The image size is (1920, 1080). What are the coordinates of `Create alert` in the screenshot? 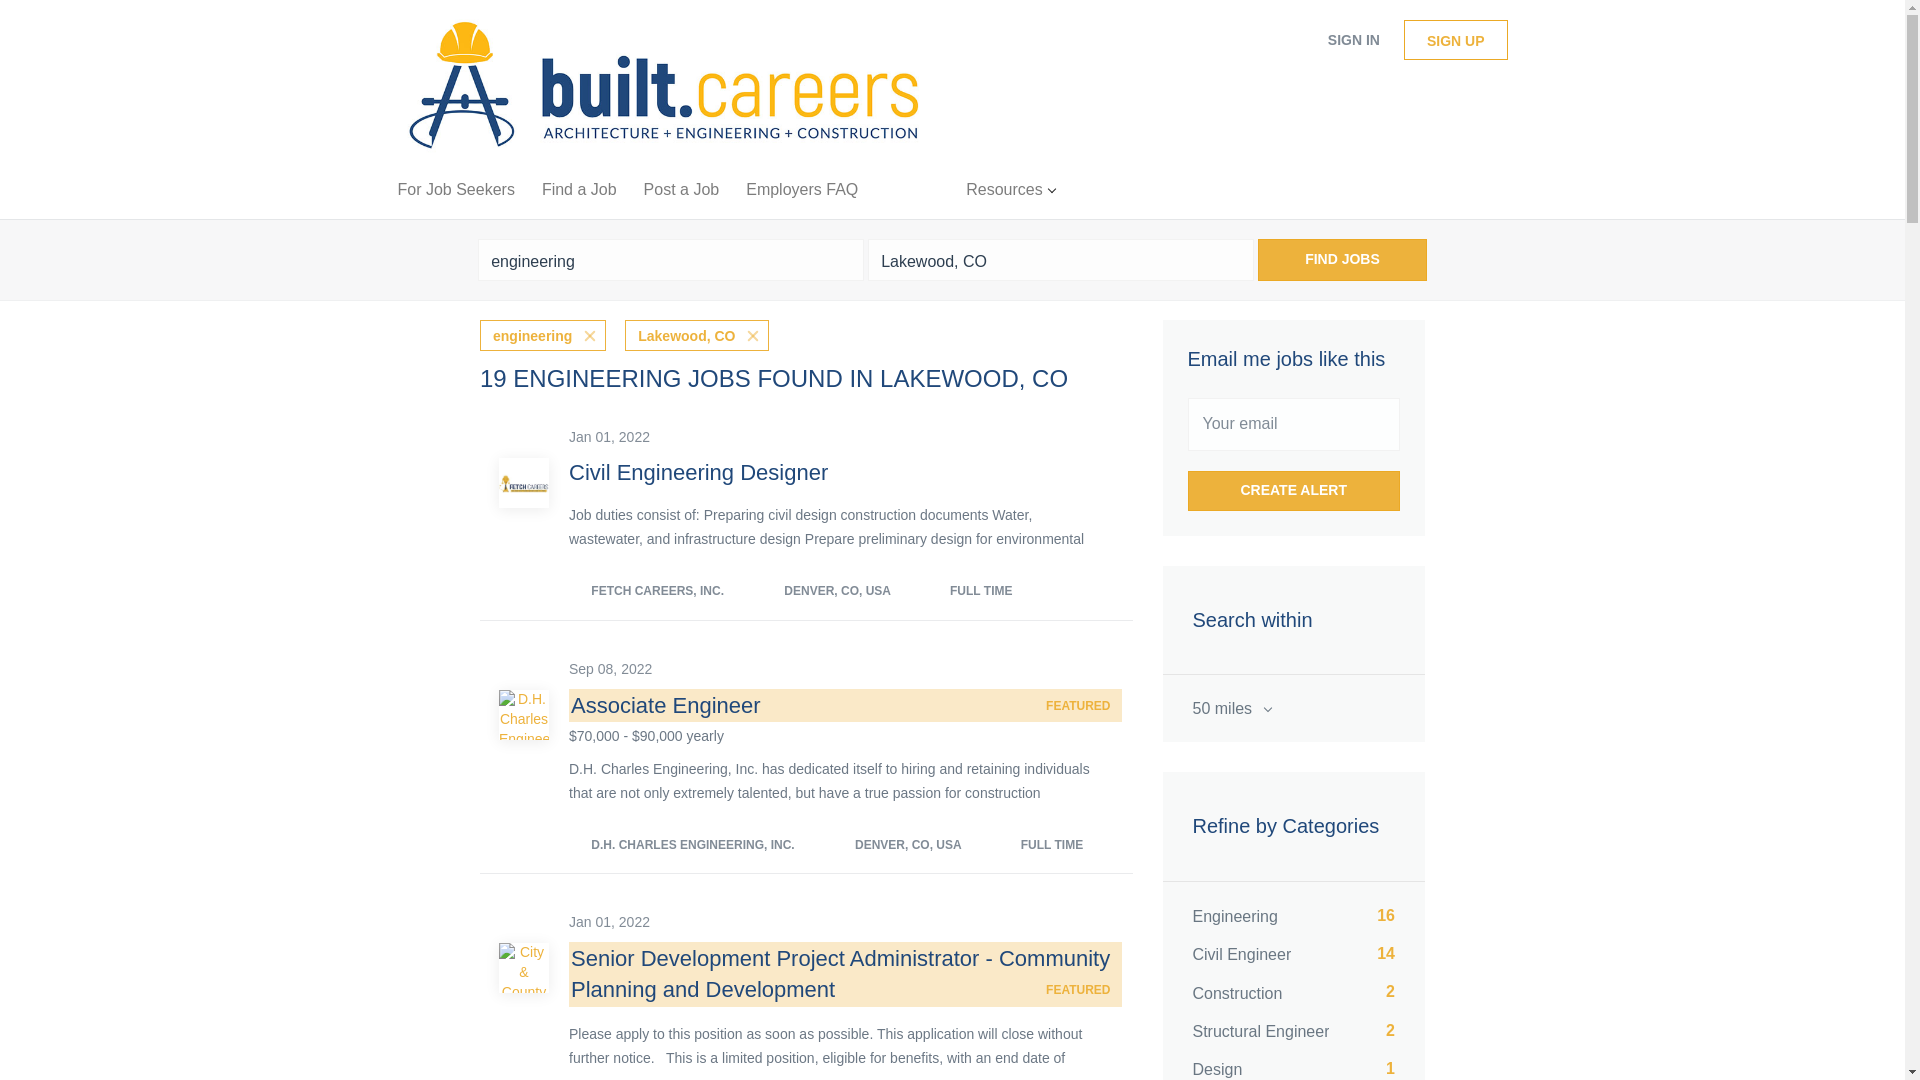 It's located at (1294, 490).